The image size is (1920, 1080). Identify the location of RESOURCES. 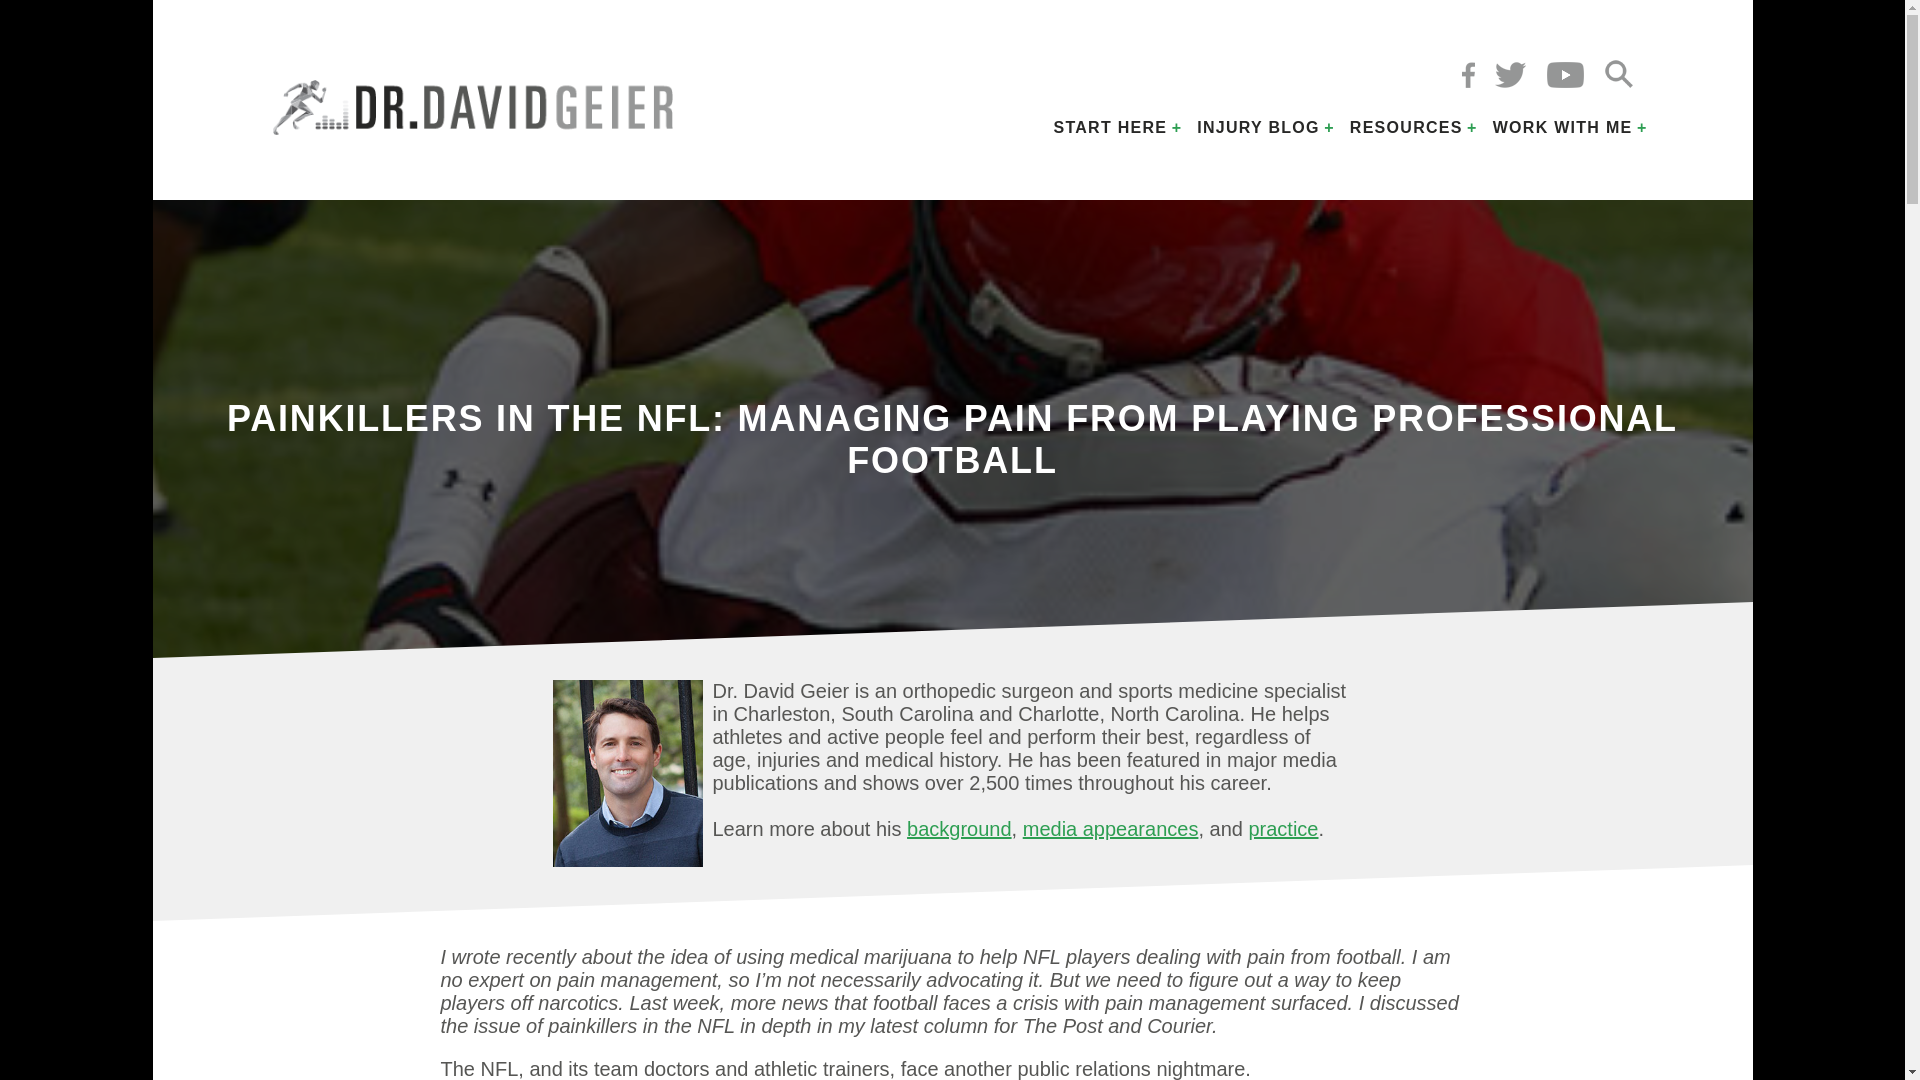
(1406, 128).